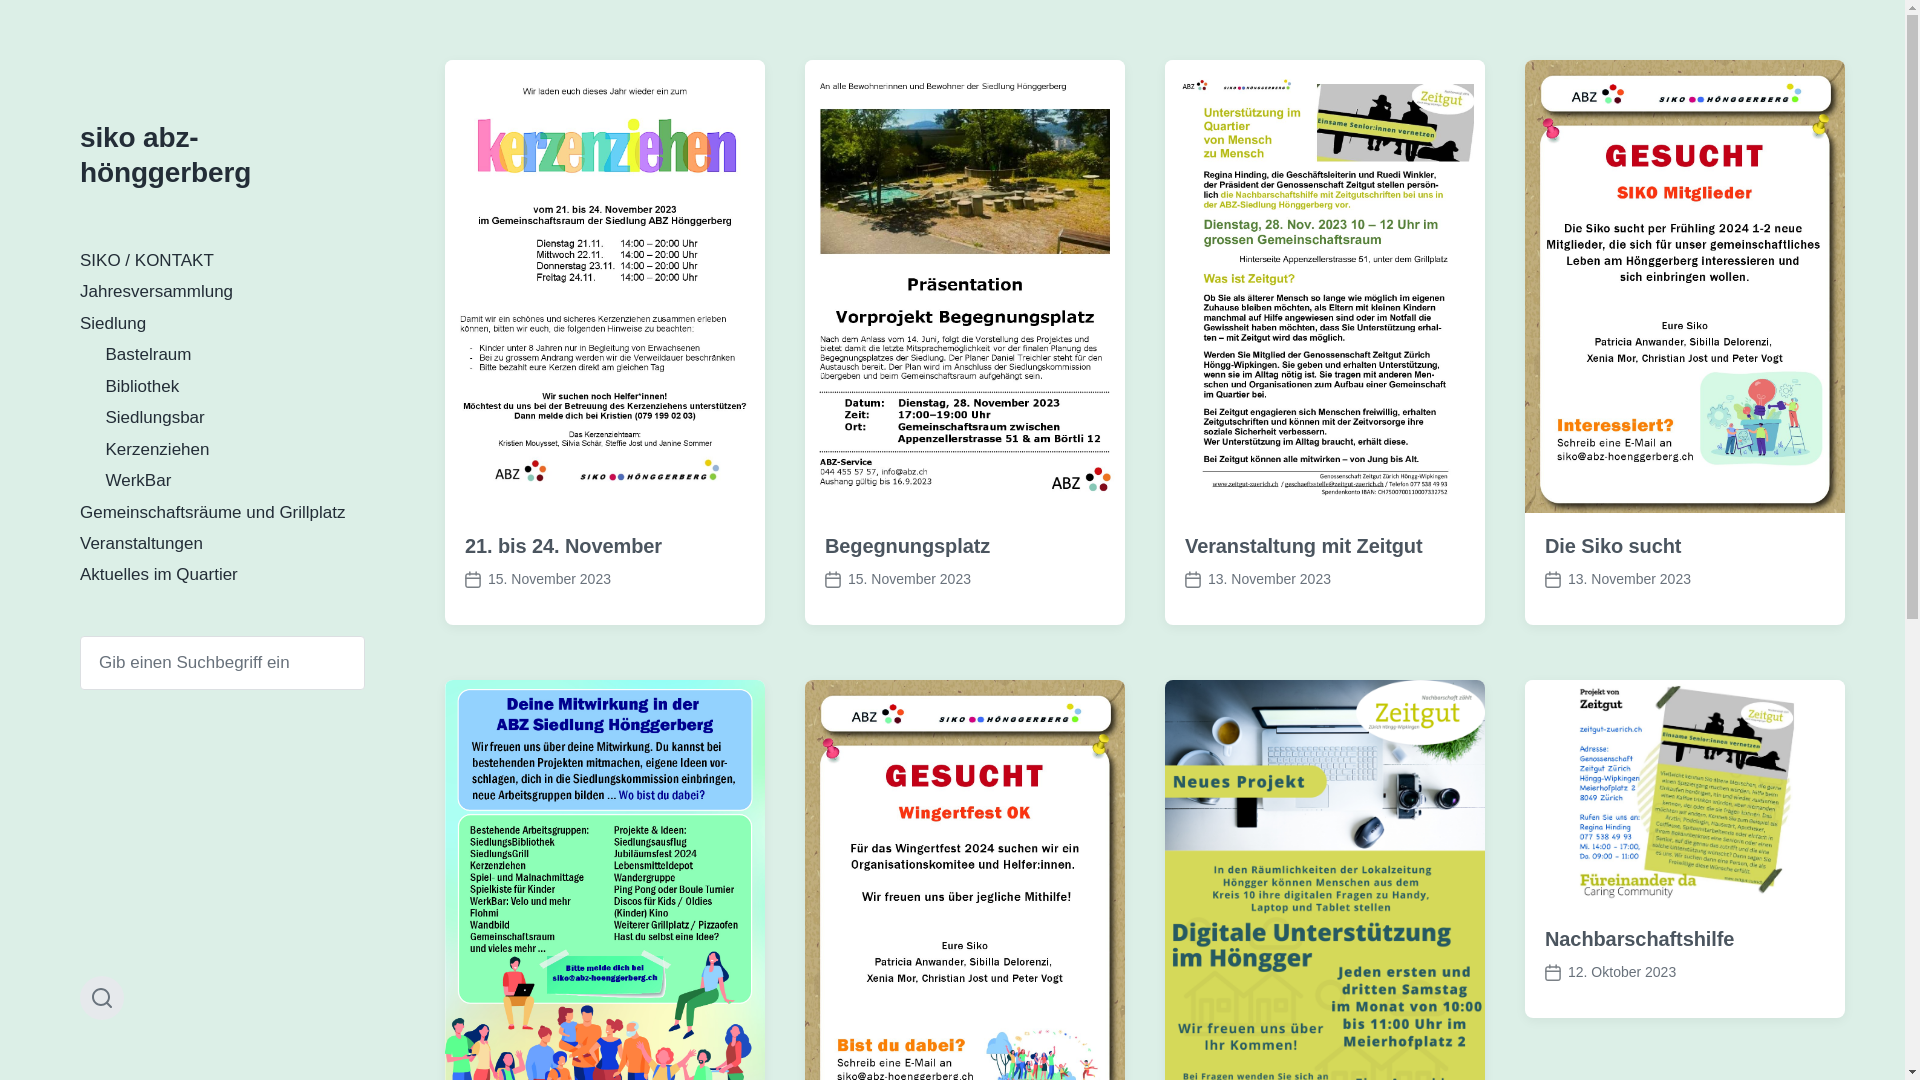 The width and height of the screenshot is (1920, 1080). What do you see at coordinates (1613, 546) in the screenshot?
I see `Die Siko sucht` at bounding box center [1613, 546].